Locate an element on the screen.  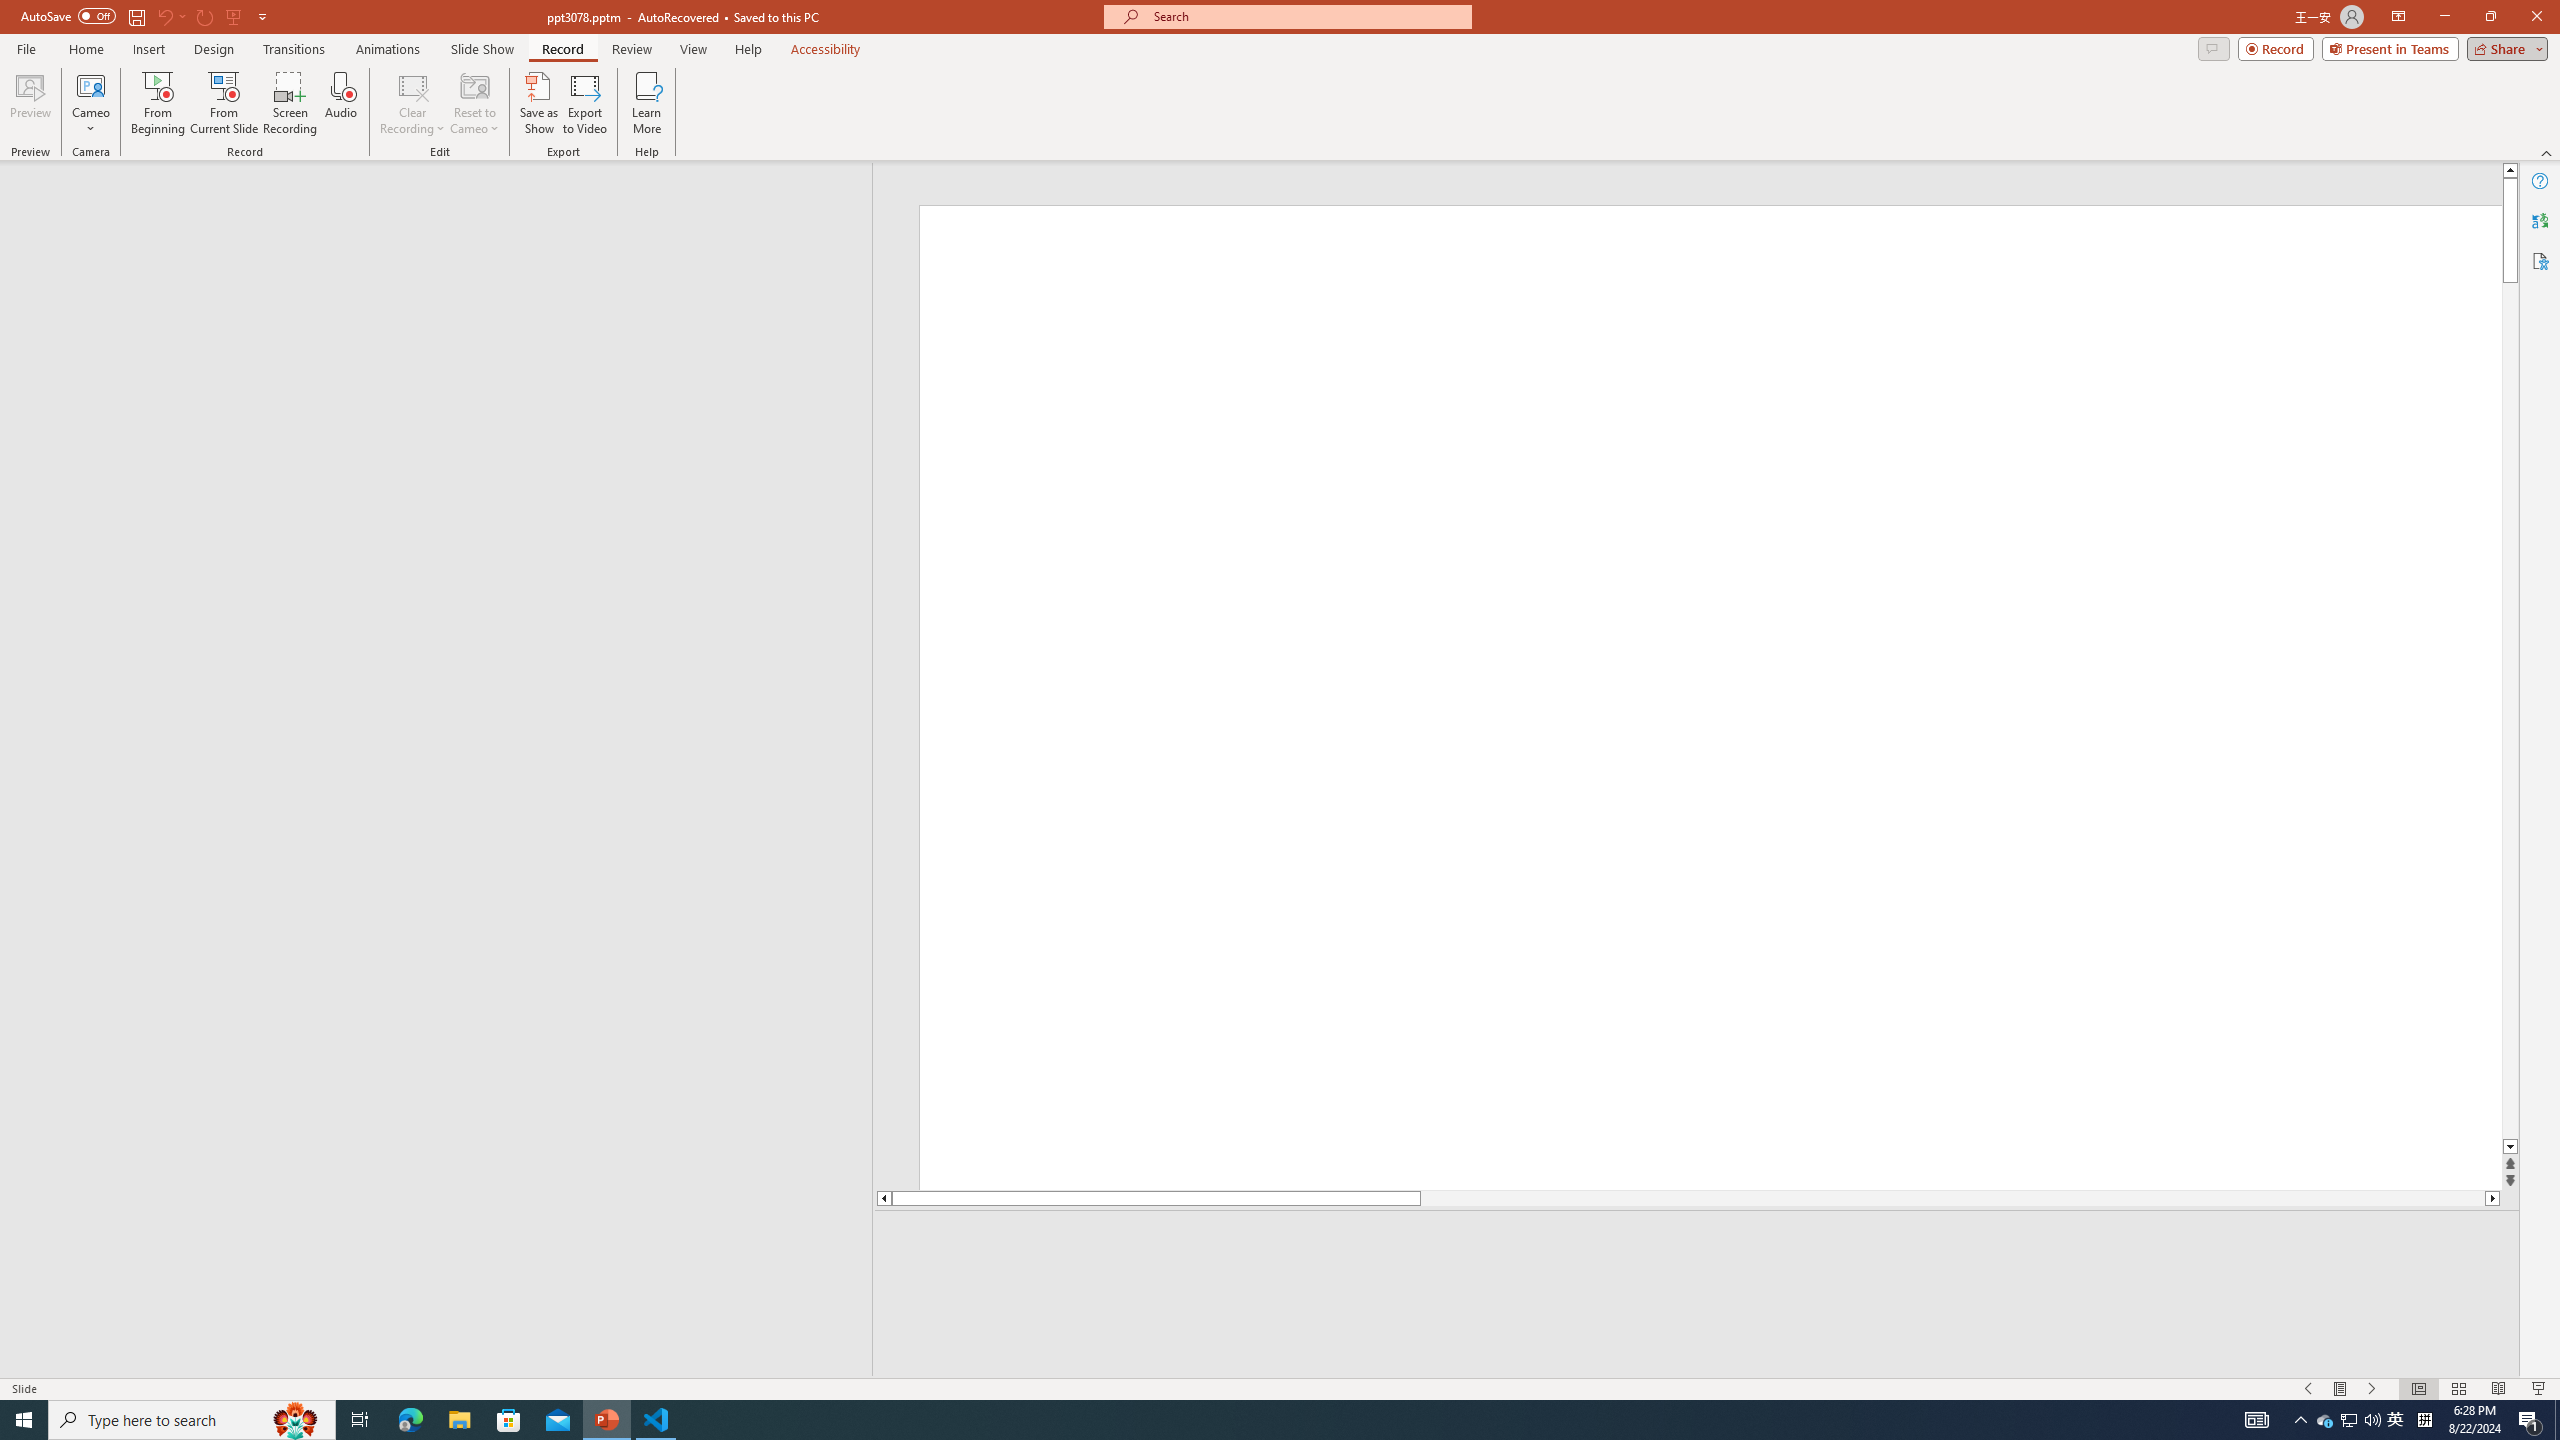
Slide Show Previous On is located at coordinates (2308, 1389).